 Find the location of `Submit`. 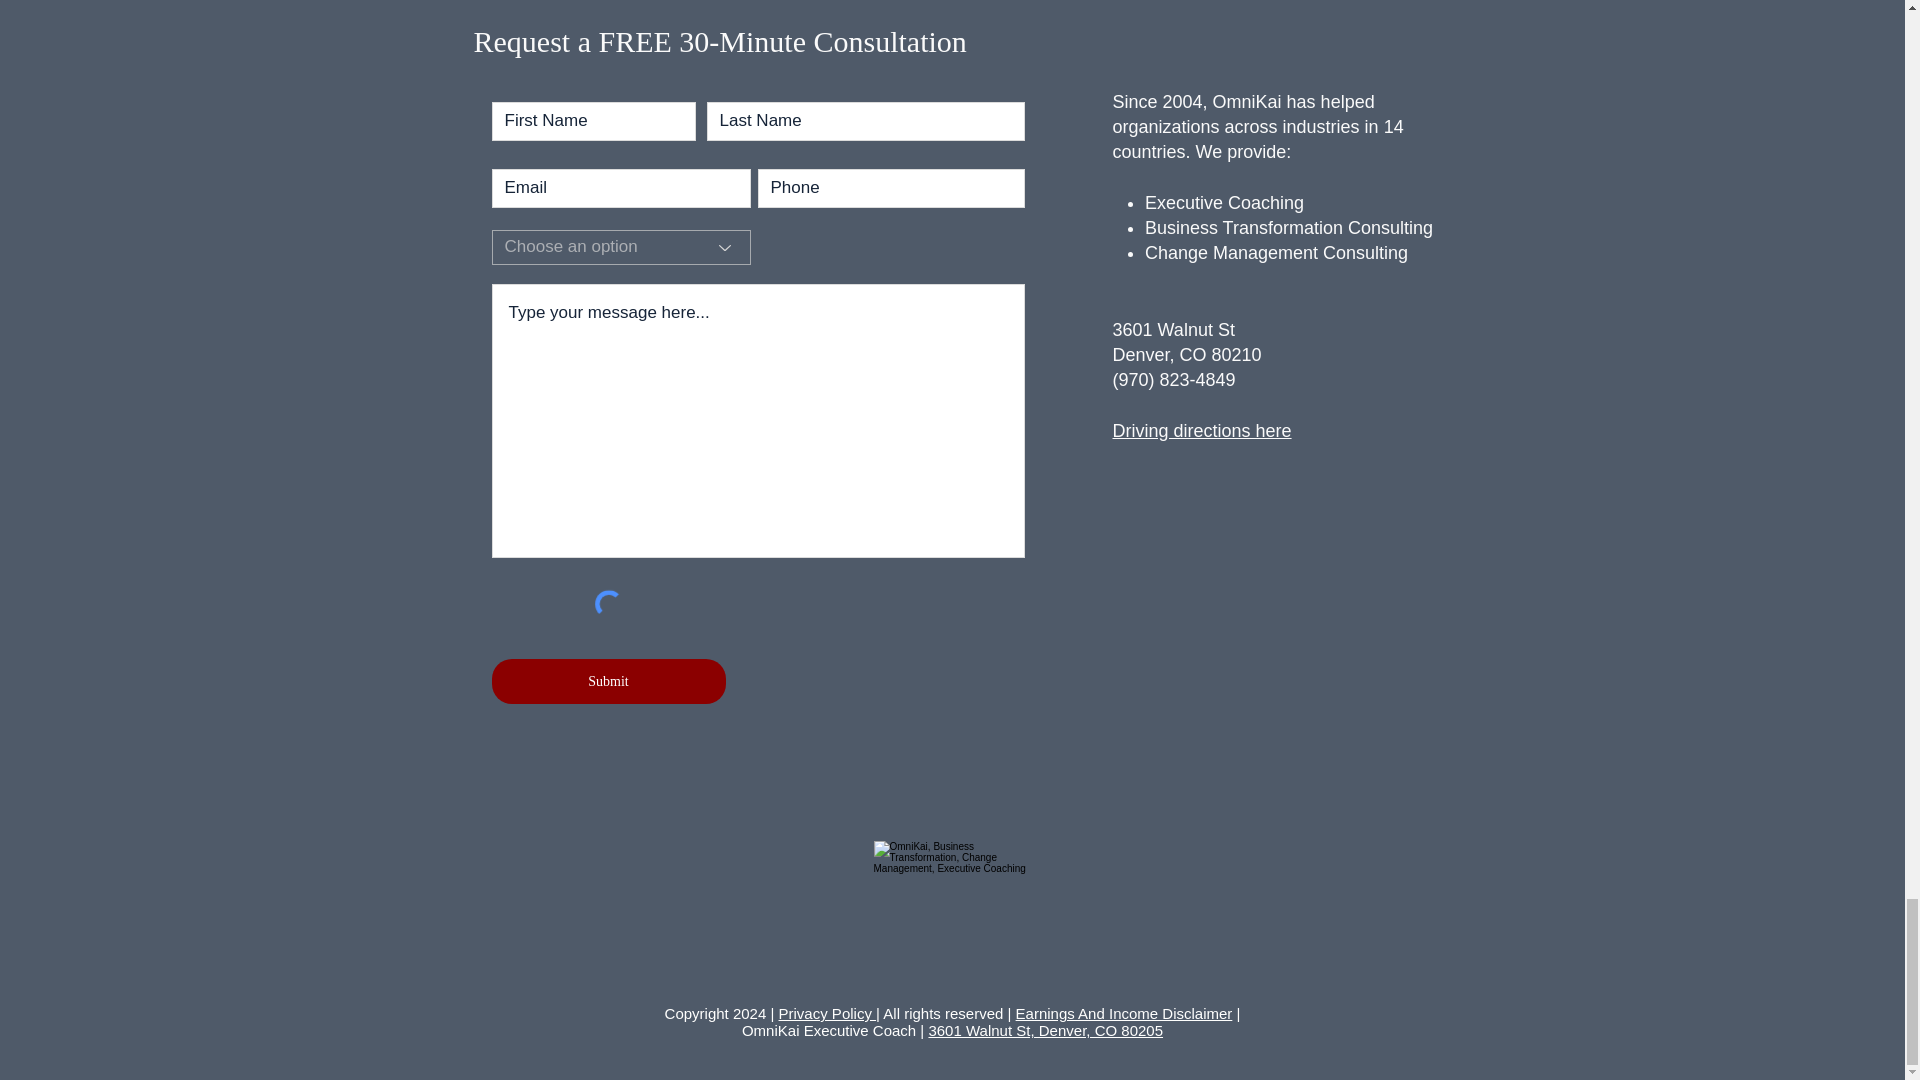

Submit is located at coordinates (608, 681).